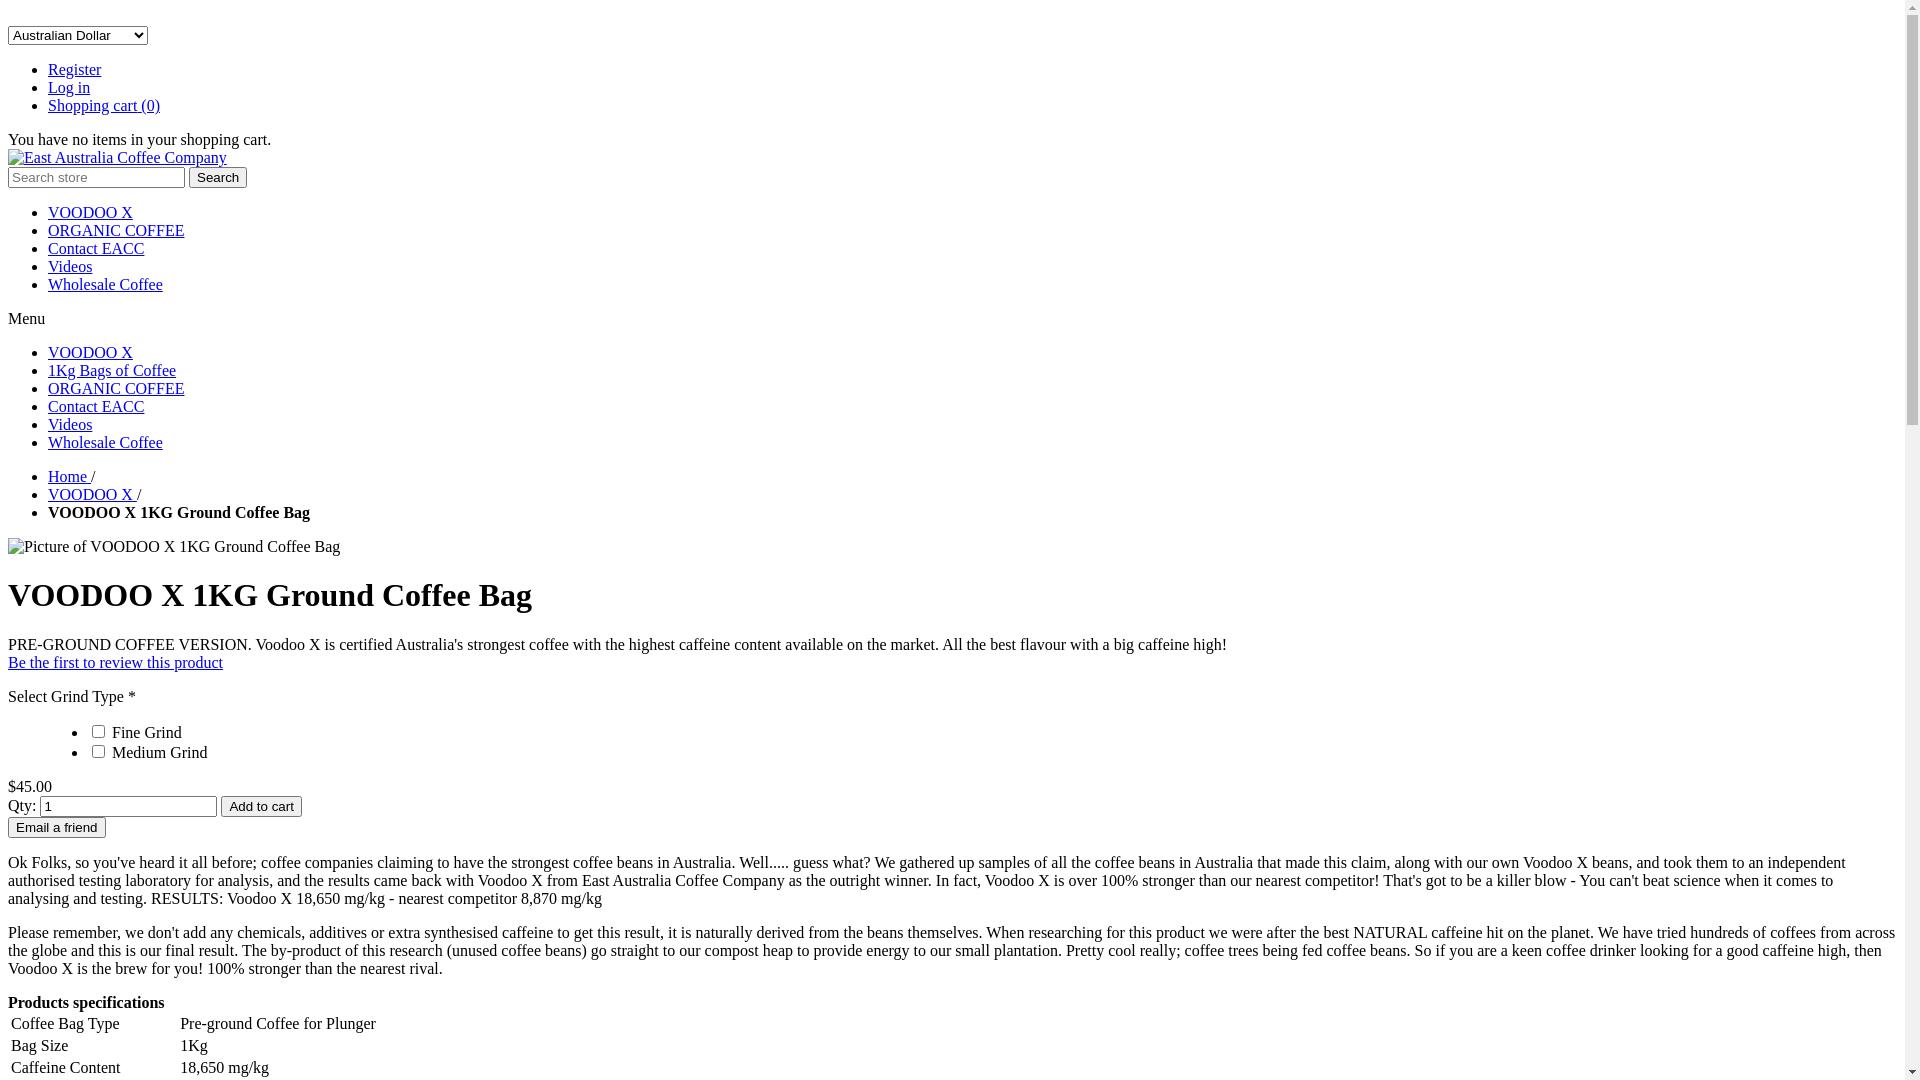  Describe the element at coordinates (104, 106) in the screenshot. I see `Shopping cart (0)` at that location.